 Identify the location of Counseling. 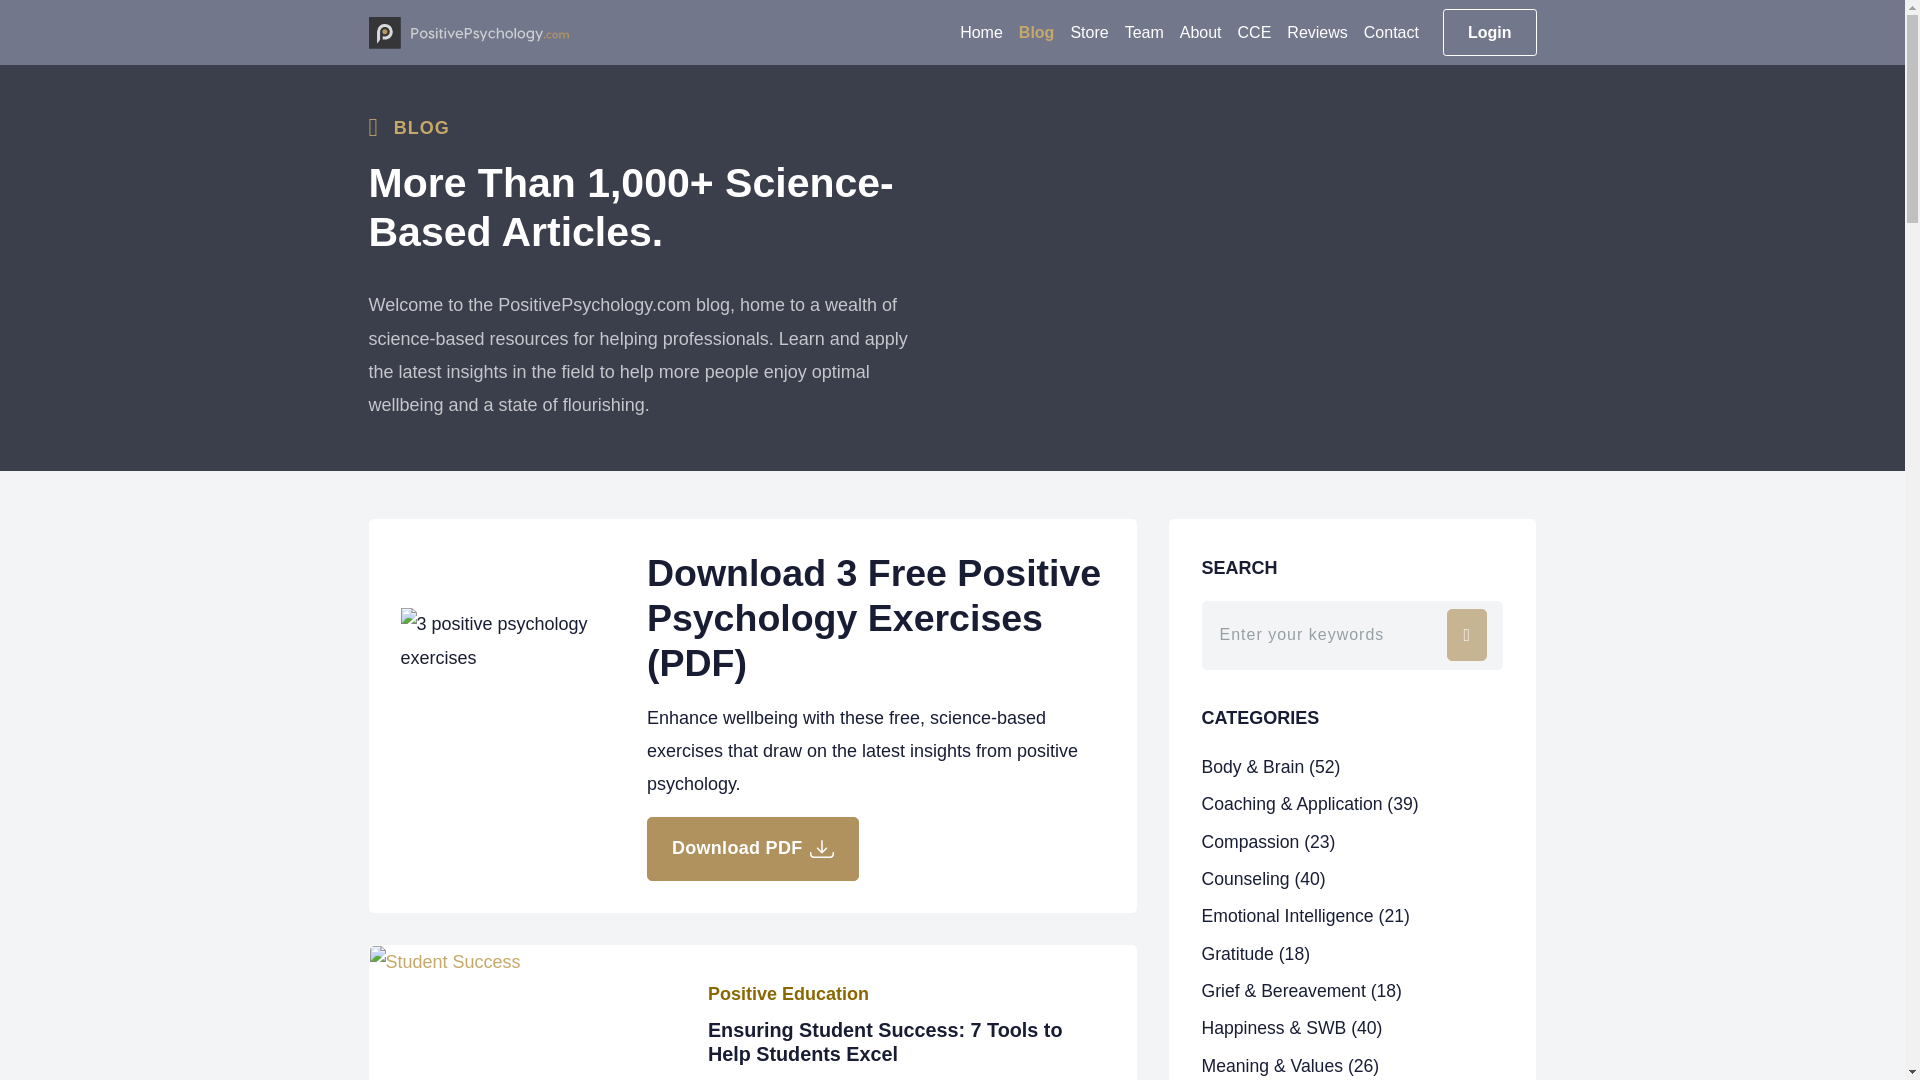
(1264, 878).